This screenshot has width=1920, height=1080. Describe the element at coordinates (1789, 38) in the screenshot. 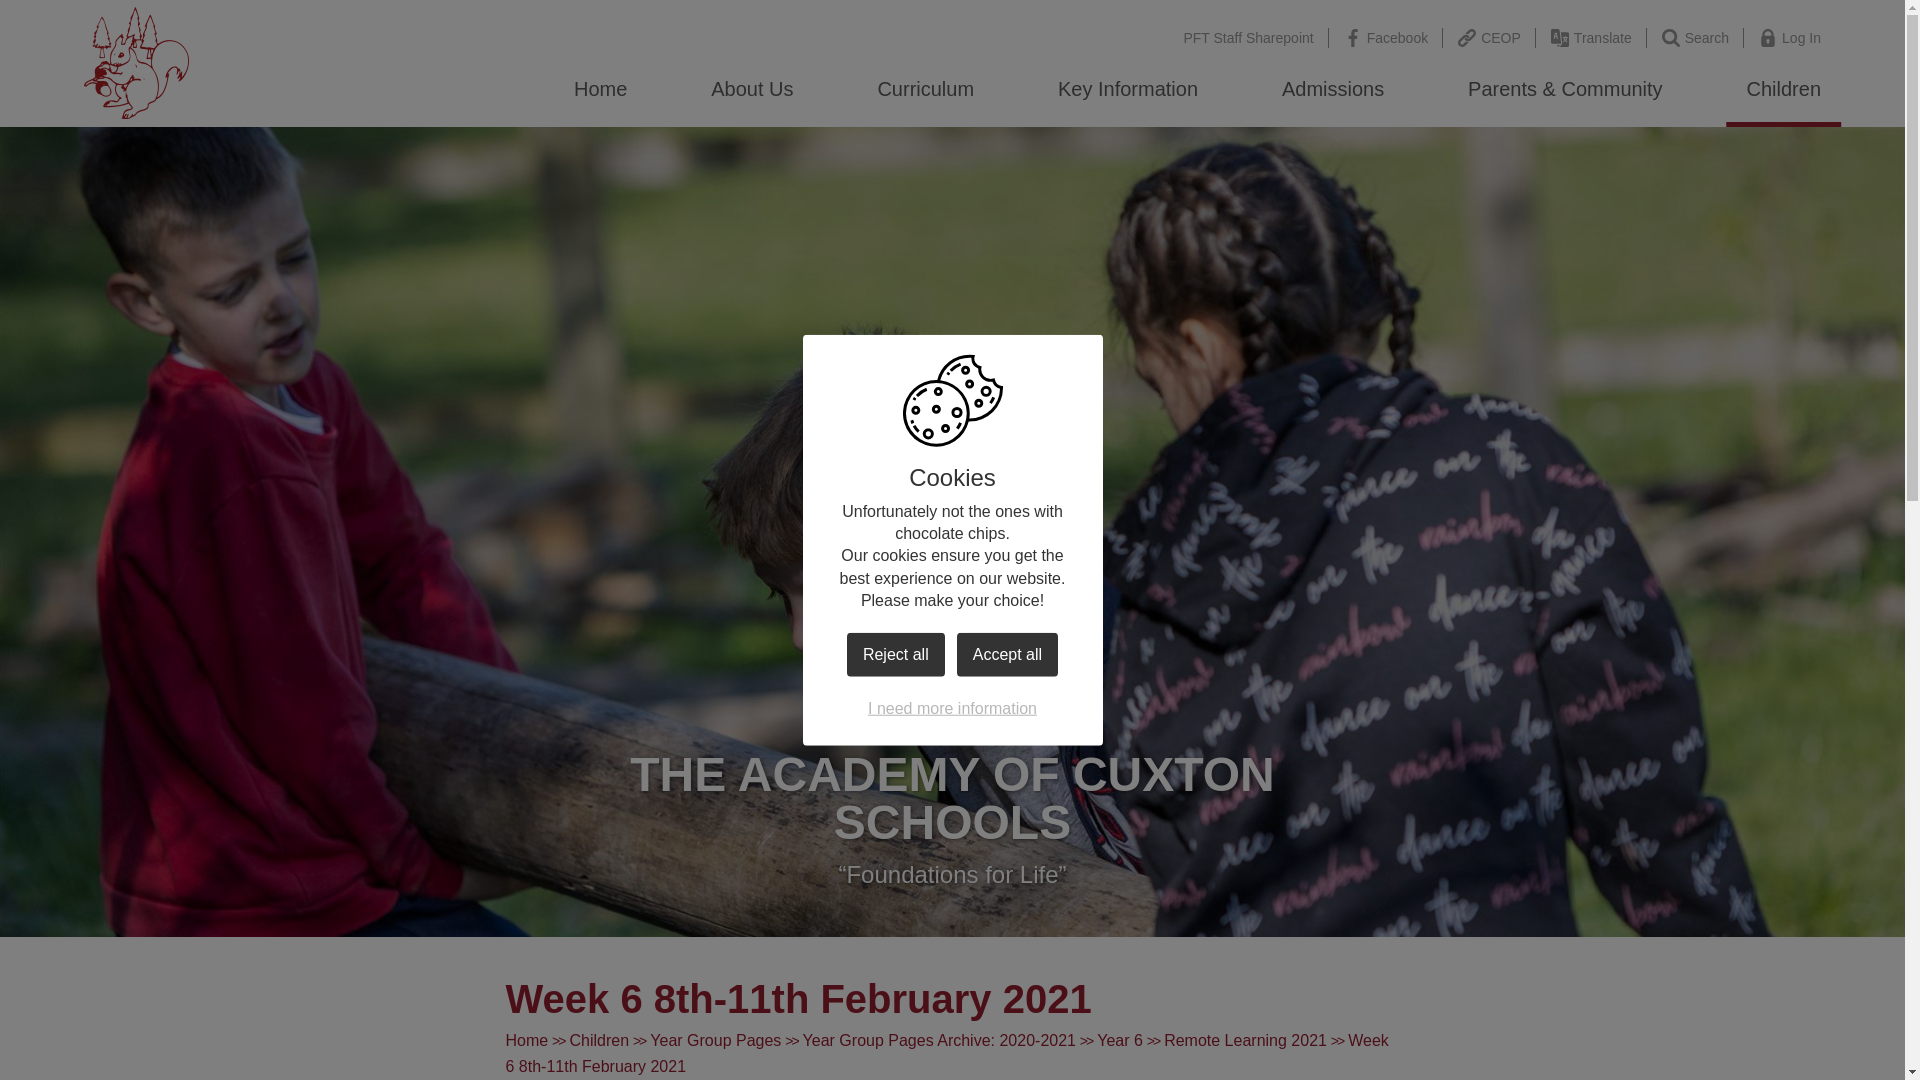

I see `Log in` at that location.